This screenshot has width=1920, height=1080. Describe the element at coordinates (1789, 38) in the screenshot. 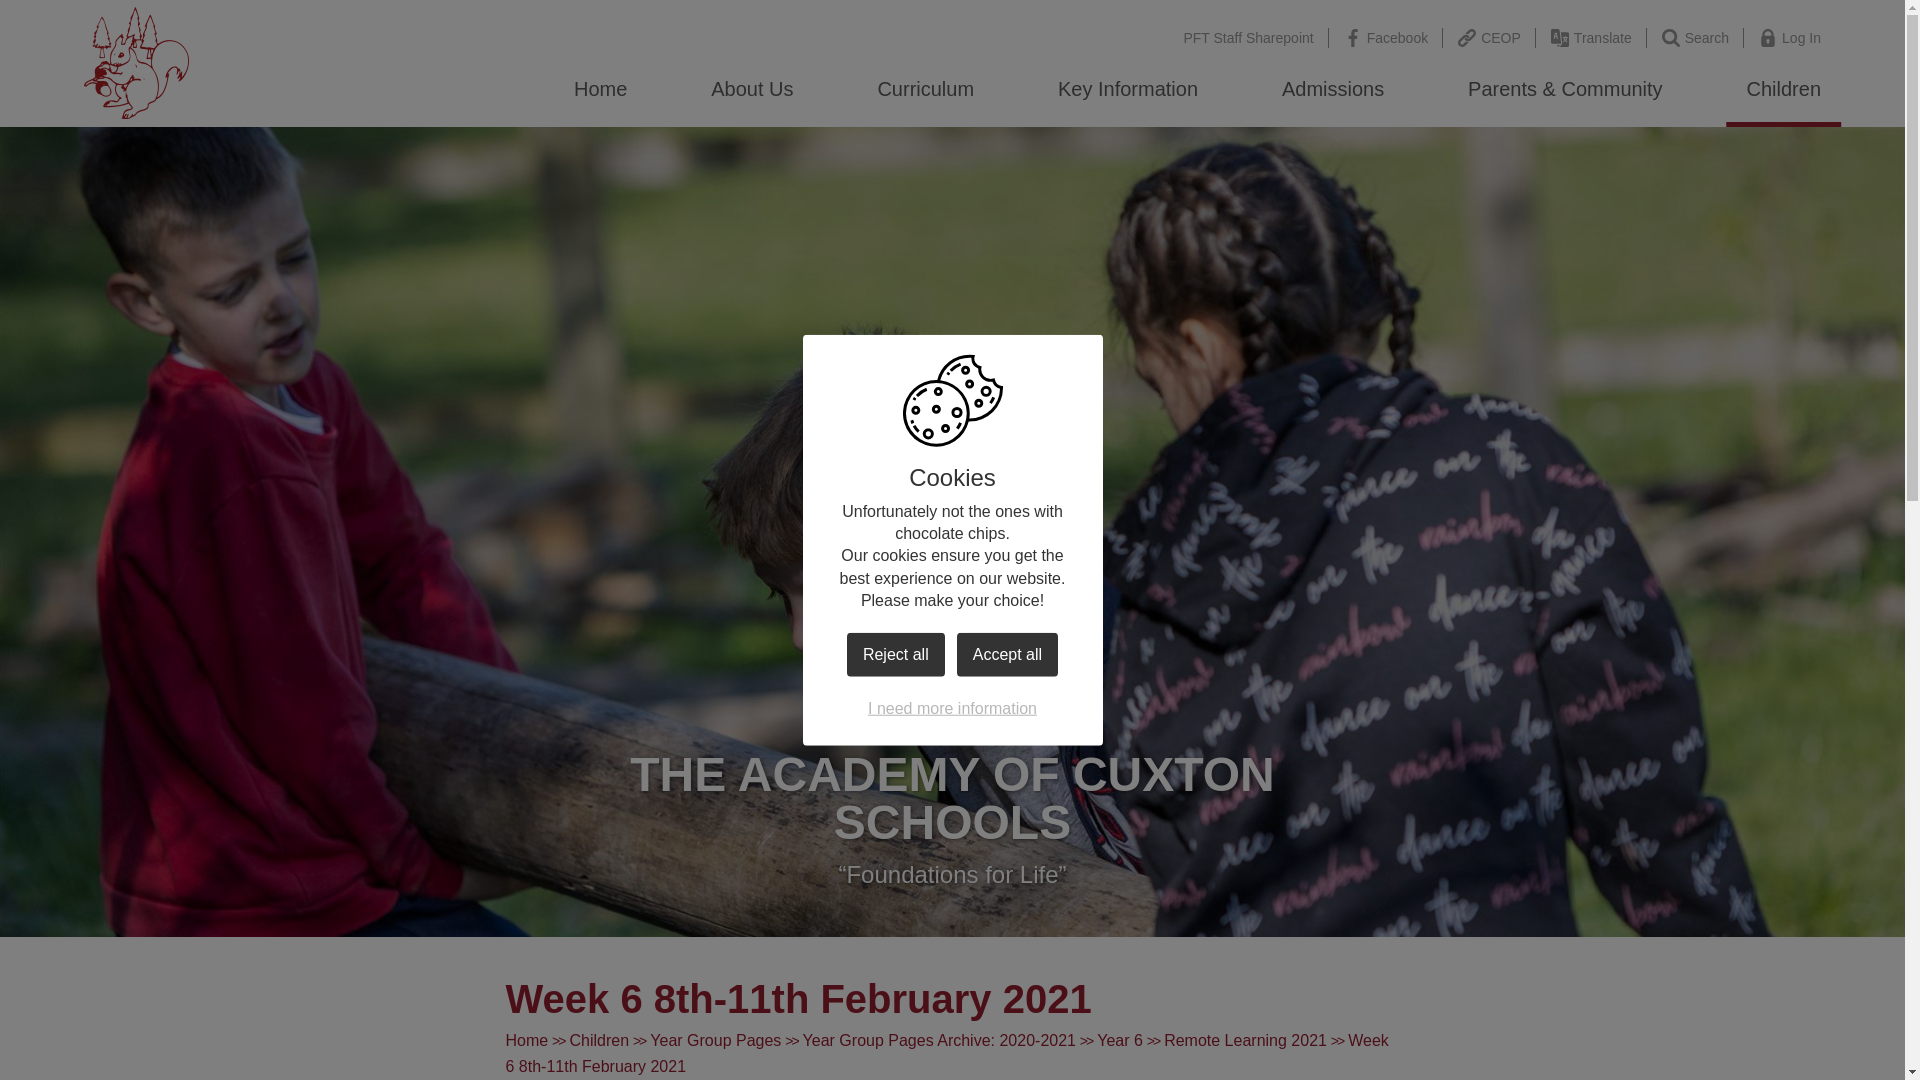

I see `Log in` at that location.